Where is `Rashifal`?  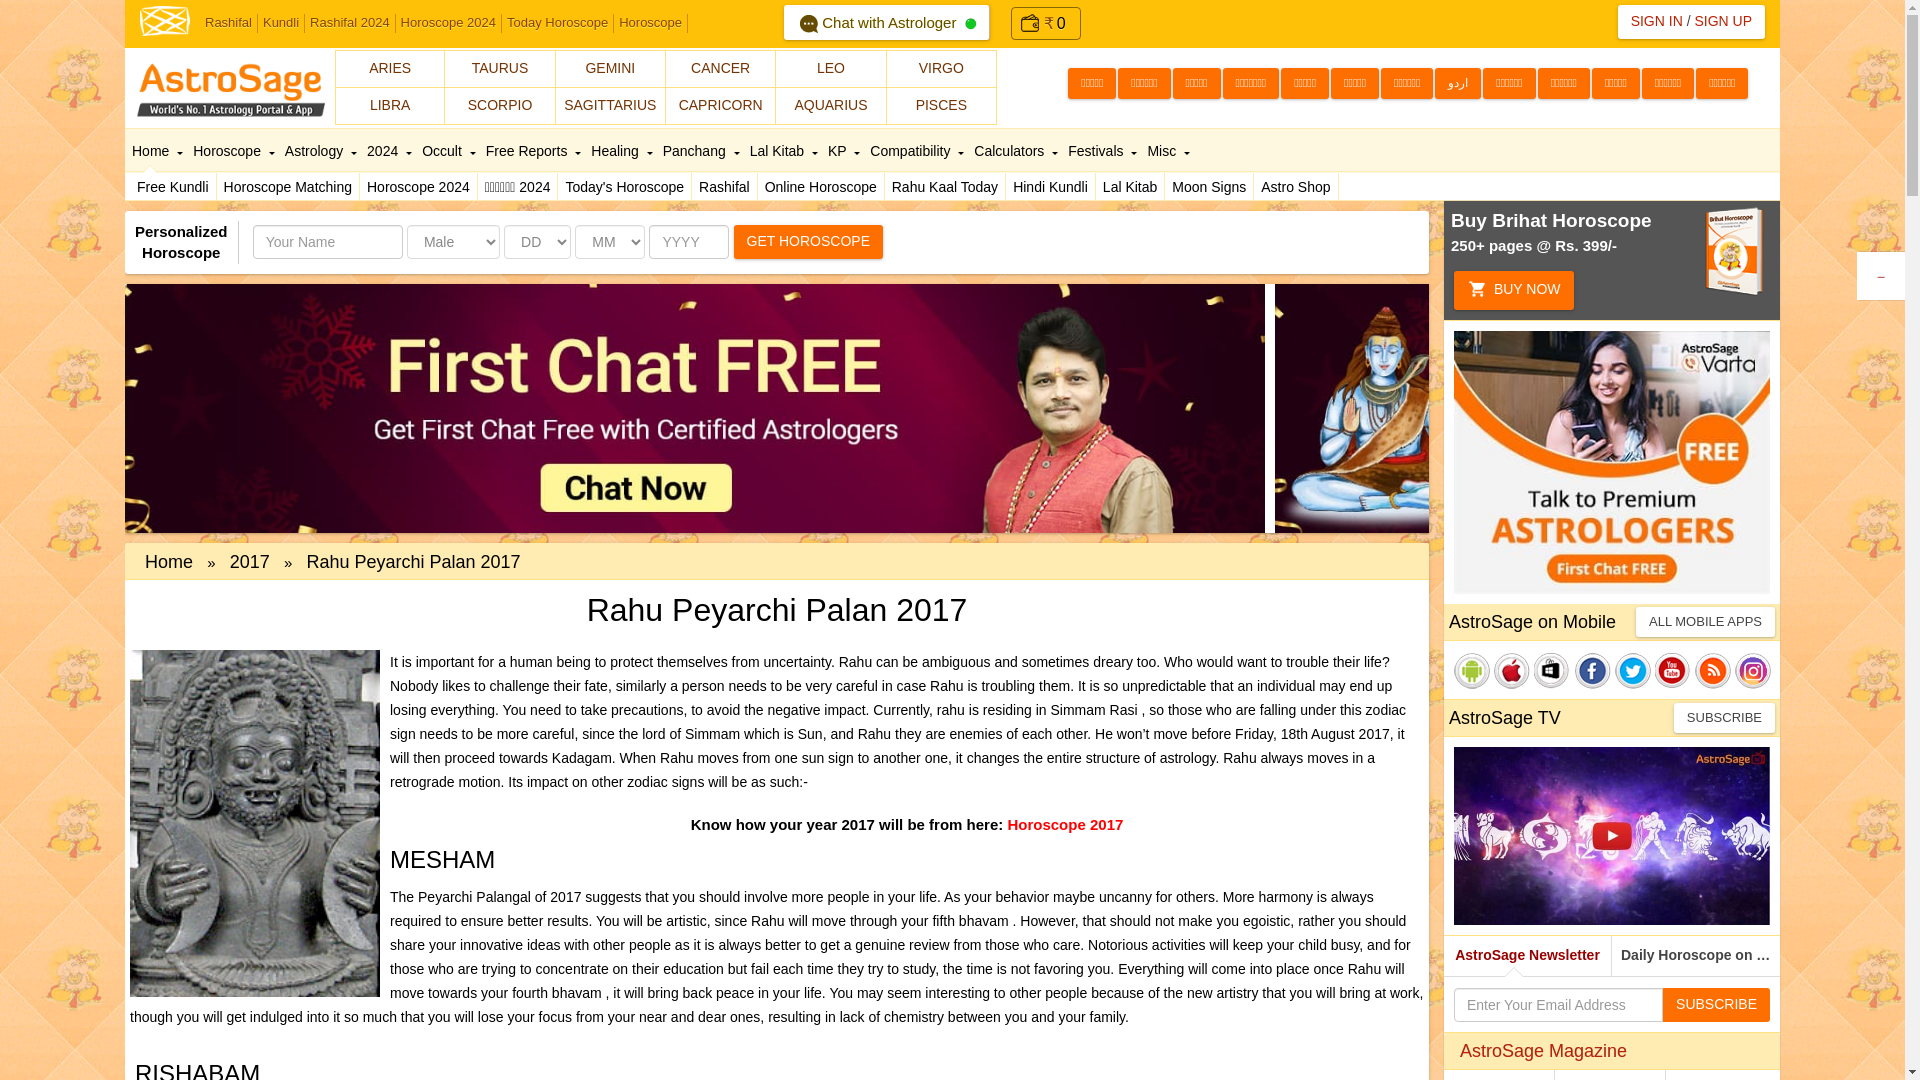
Rashifal is located at coordinates (228, 24).